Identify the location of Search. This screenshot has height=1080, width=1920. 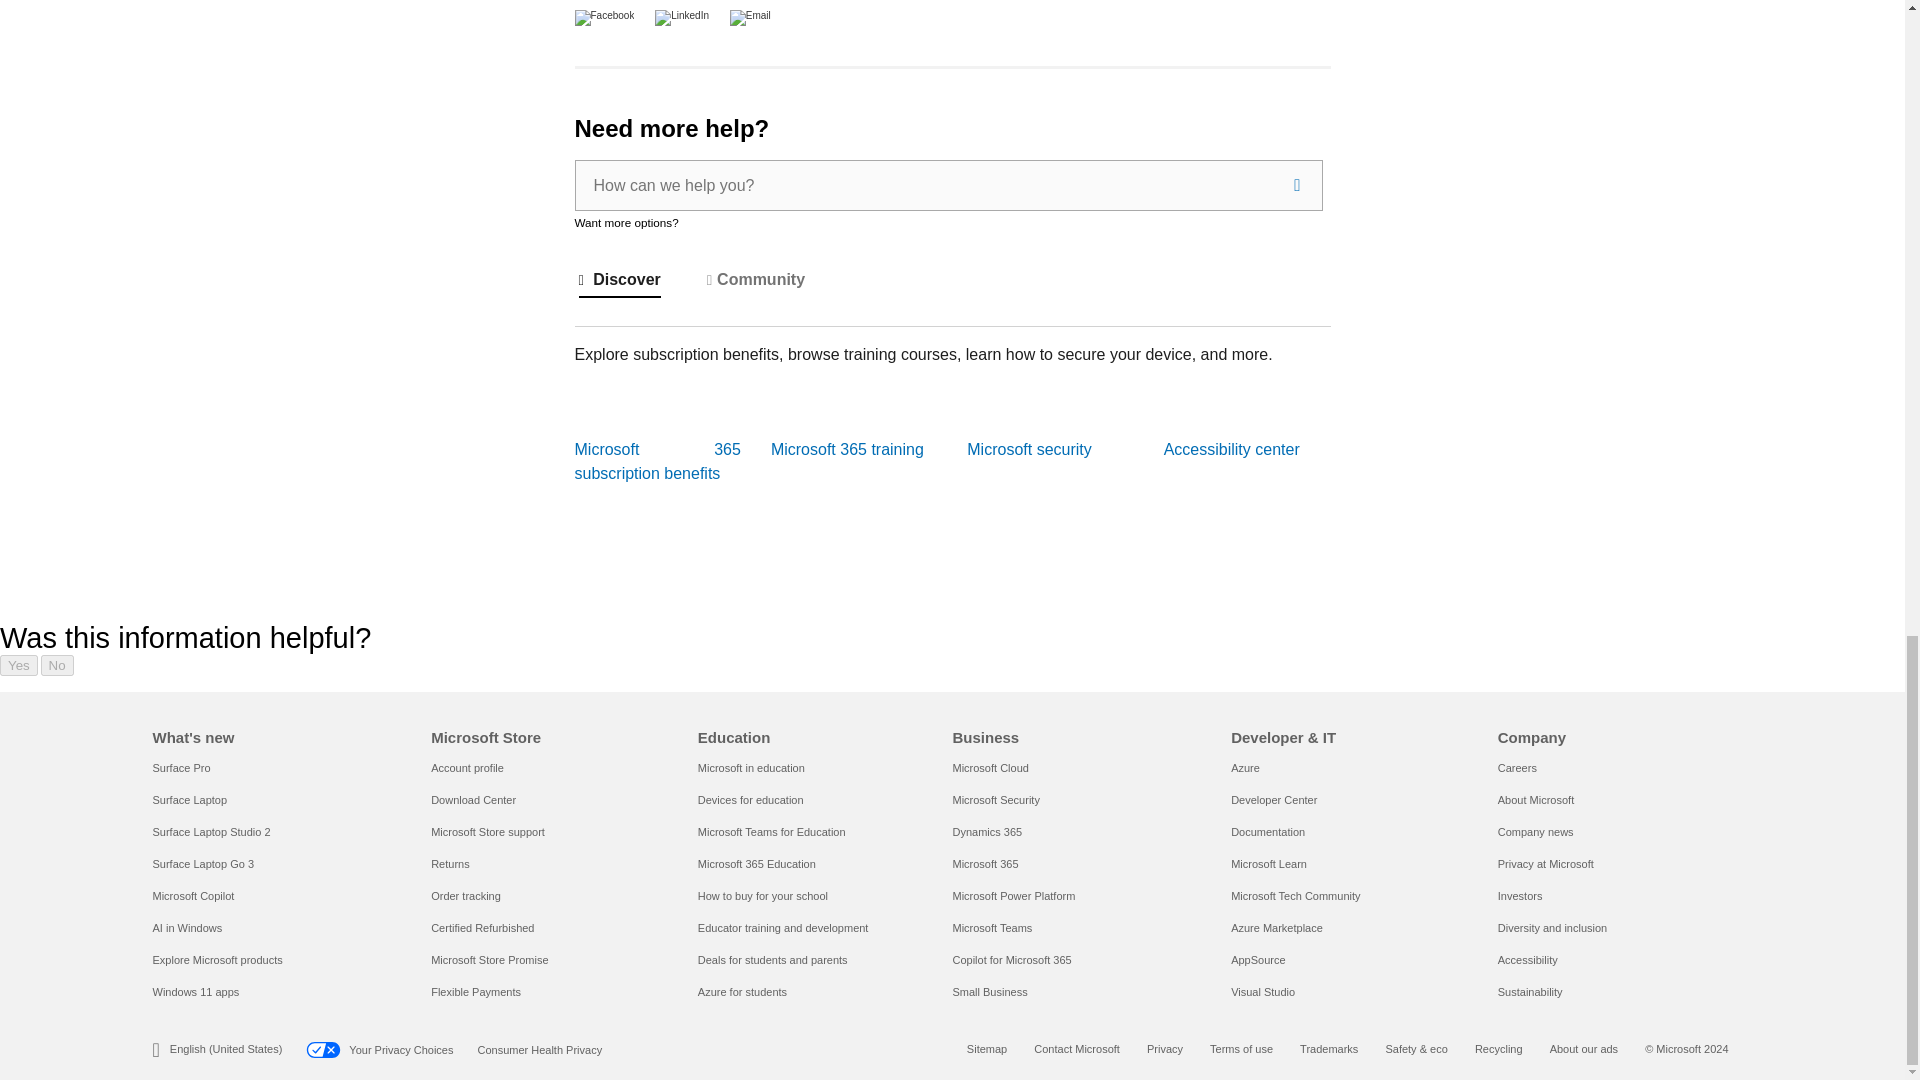
(1296, 184).